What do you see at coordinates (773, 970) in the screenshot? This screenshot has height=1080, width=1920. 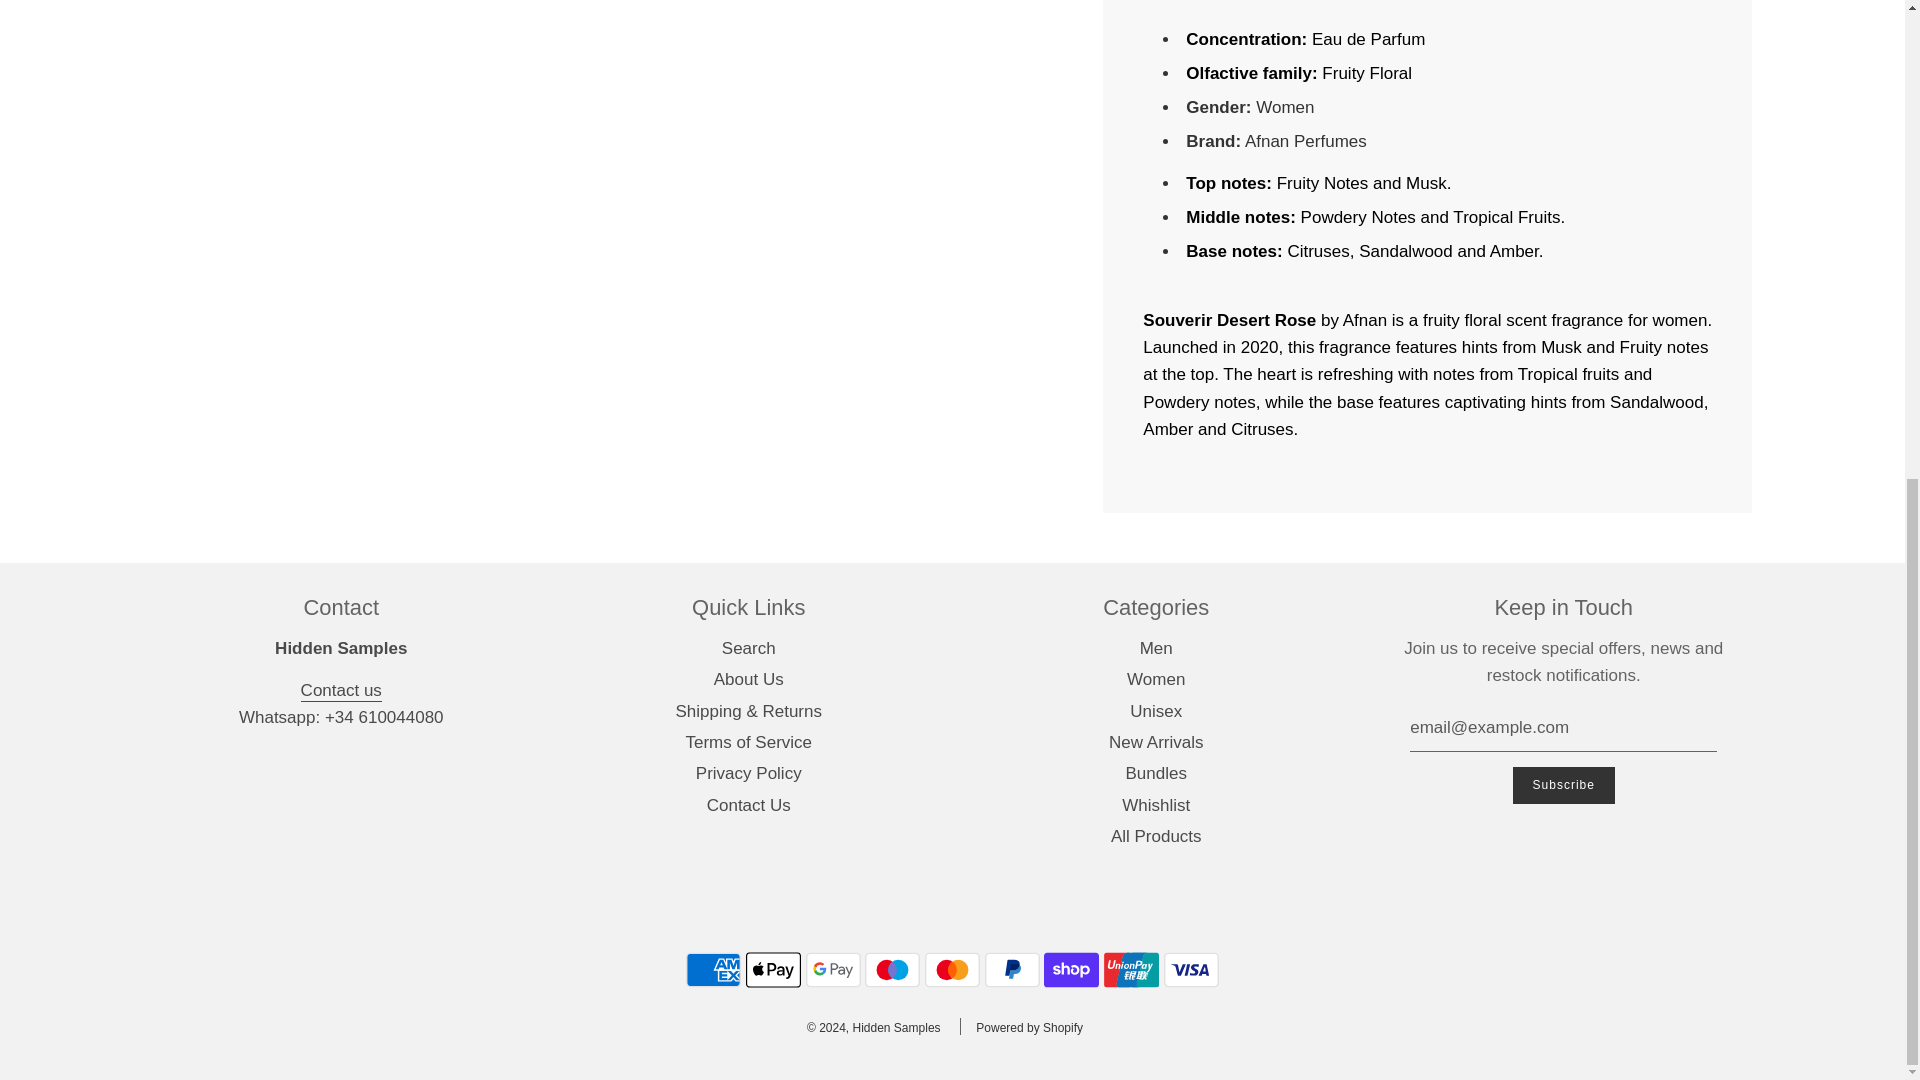 I see `Apple Pay` at bounding box center [773, 970].